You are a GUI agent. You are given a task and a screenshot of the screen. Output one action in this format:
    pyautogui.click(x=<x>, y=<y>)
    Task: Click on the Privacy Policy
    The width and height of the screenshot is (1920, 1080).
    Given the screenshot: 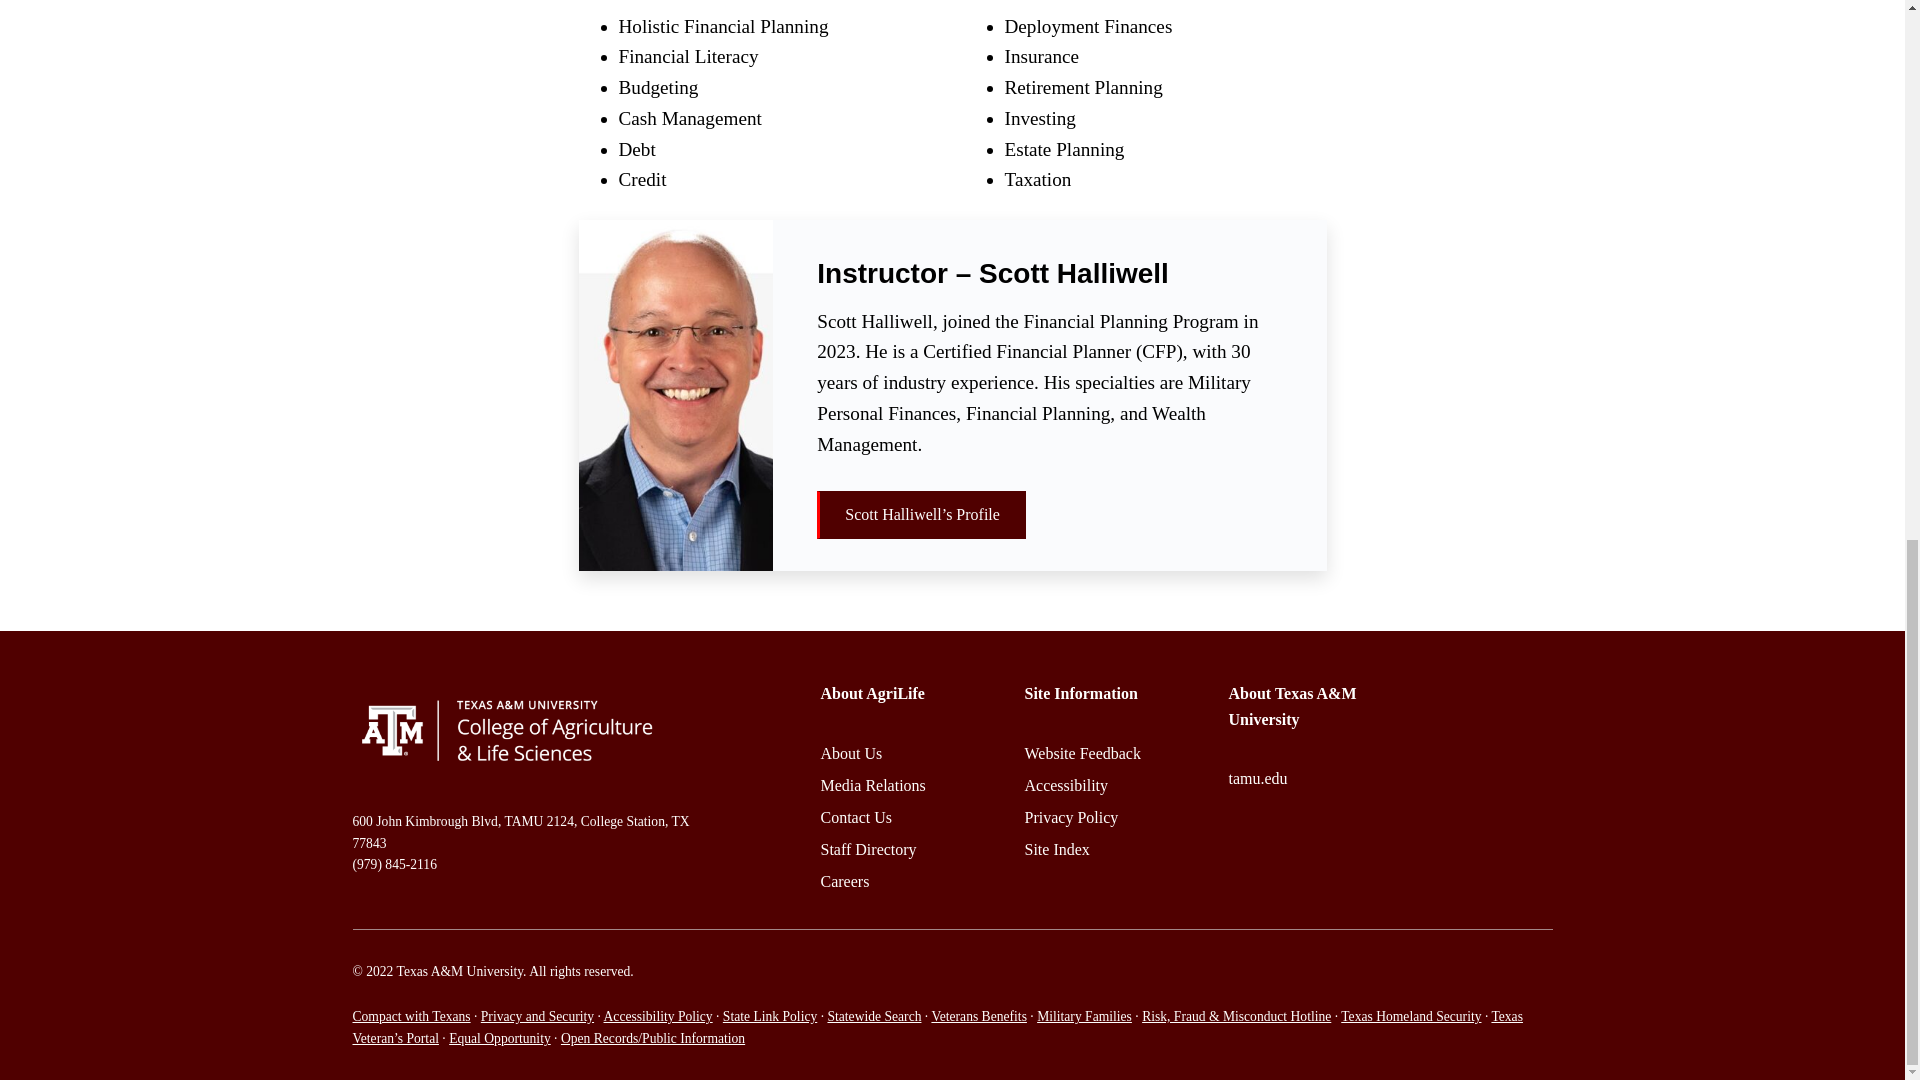 What is the action you would take?
    pyautogui.click(x=1070, y=817)
    